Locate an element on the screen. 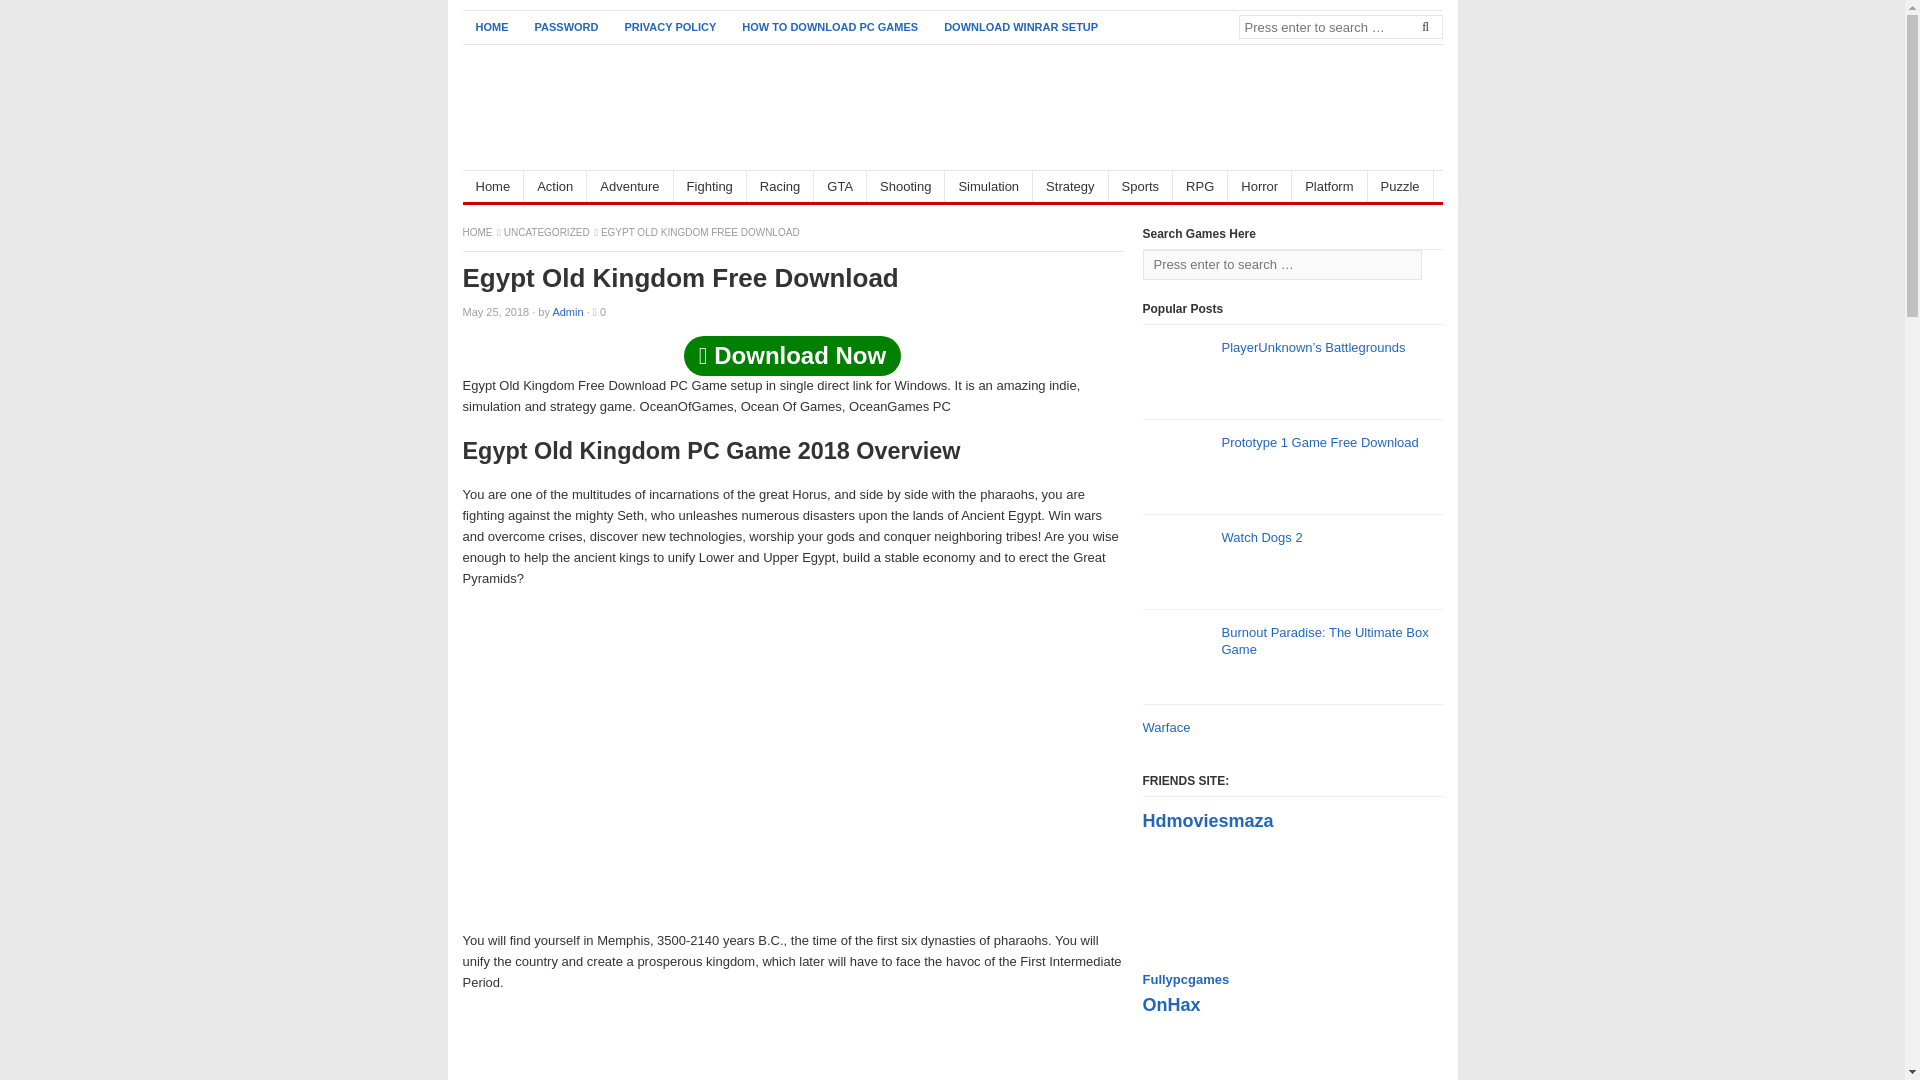 This screenshot has width=1920, height=1080. Strategy is located at coordinates (1070, 186).